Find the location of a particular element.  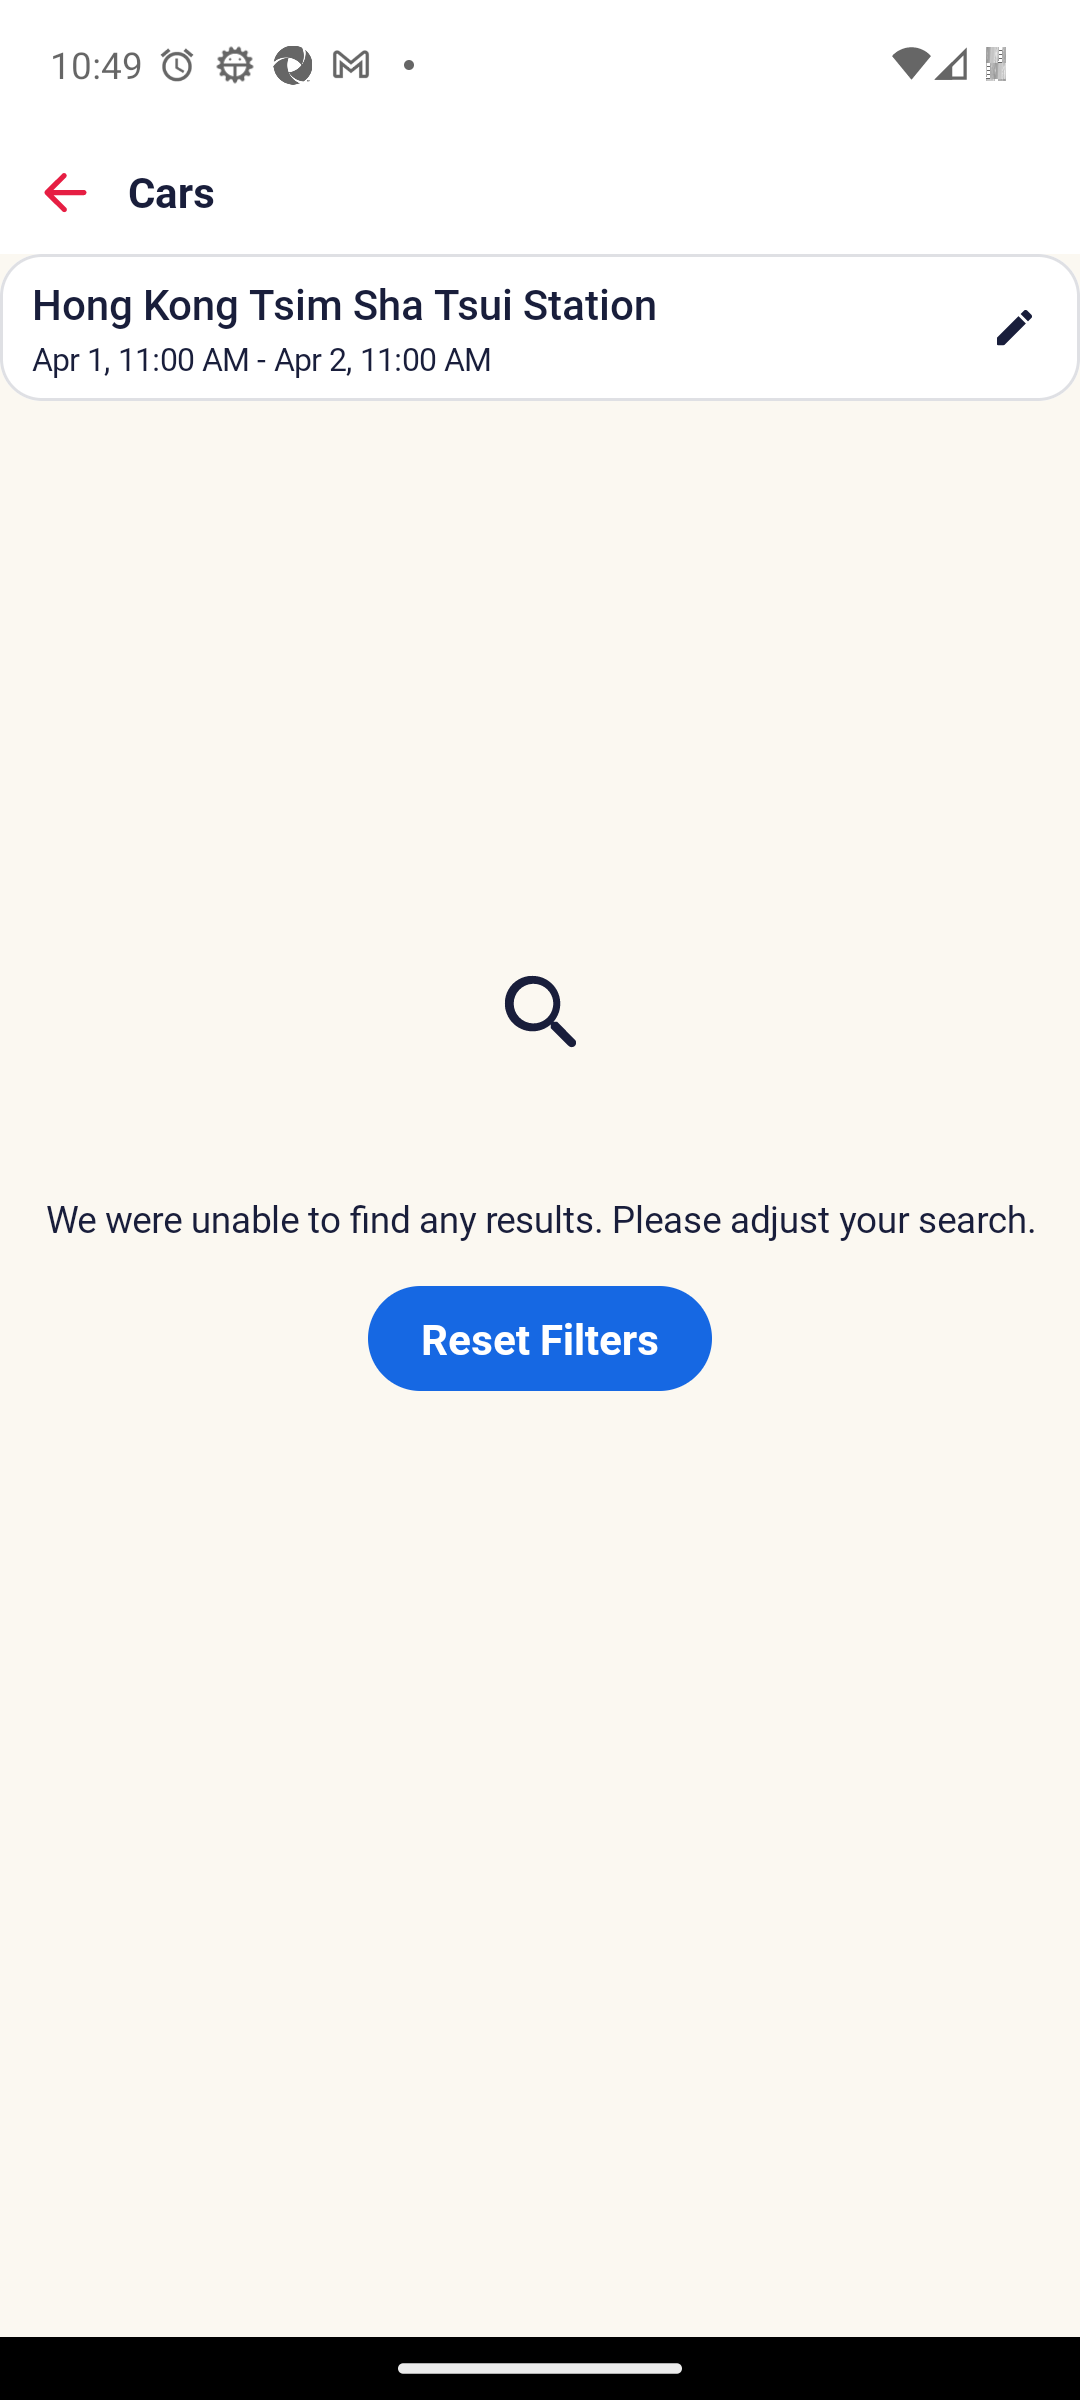

Back is located at coordinates (66, 192).